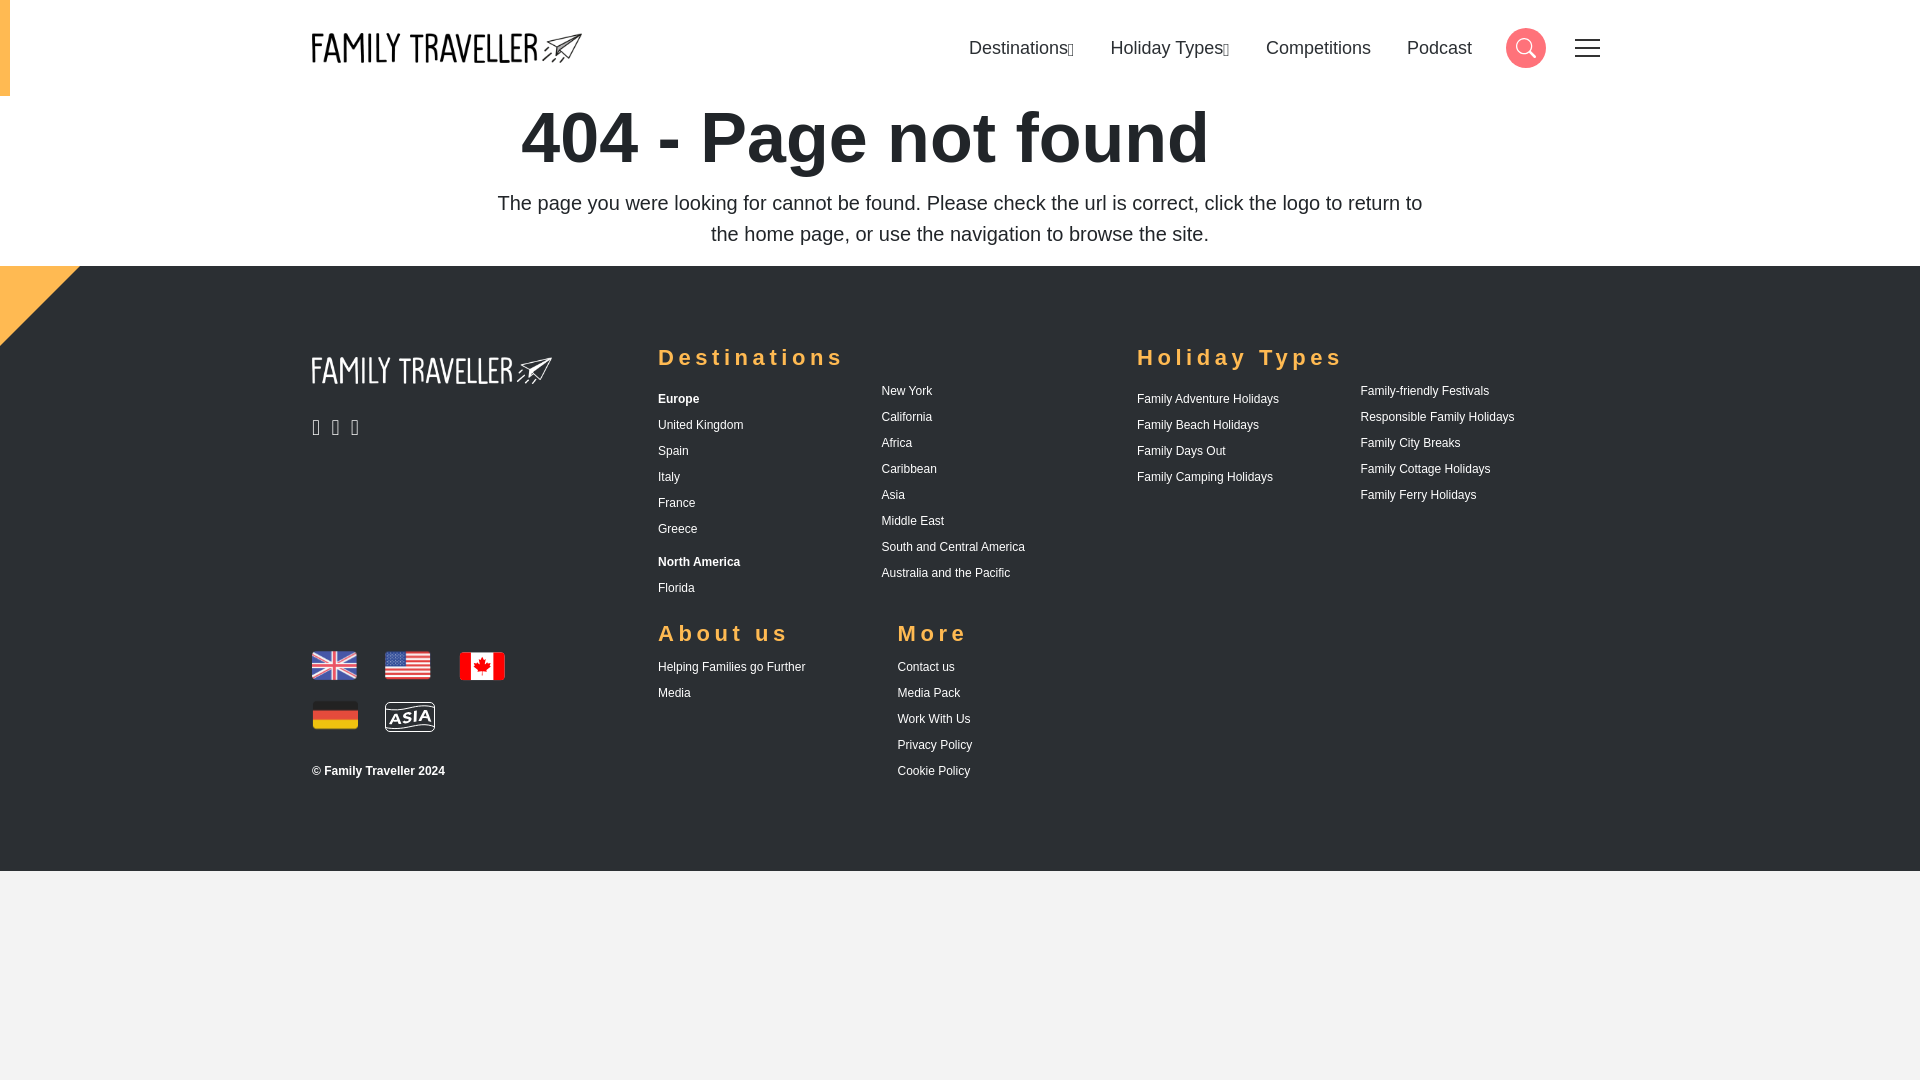 Image resolution: width=1920 pixels, height=1080 pixels. What do you see at coordinates (1525, 48) in the screenshot?
I see `Visit Family Traveller Asia` at bounding box center [1525, 48].